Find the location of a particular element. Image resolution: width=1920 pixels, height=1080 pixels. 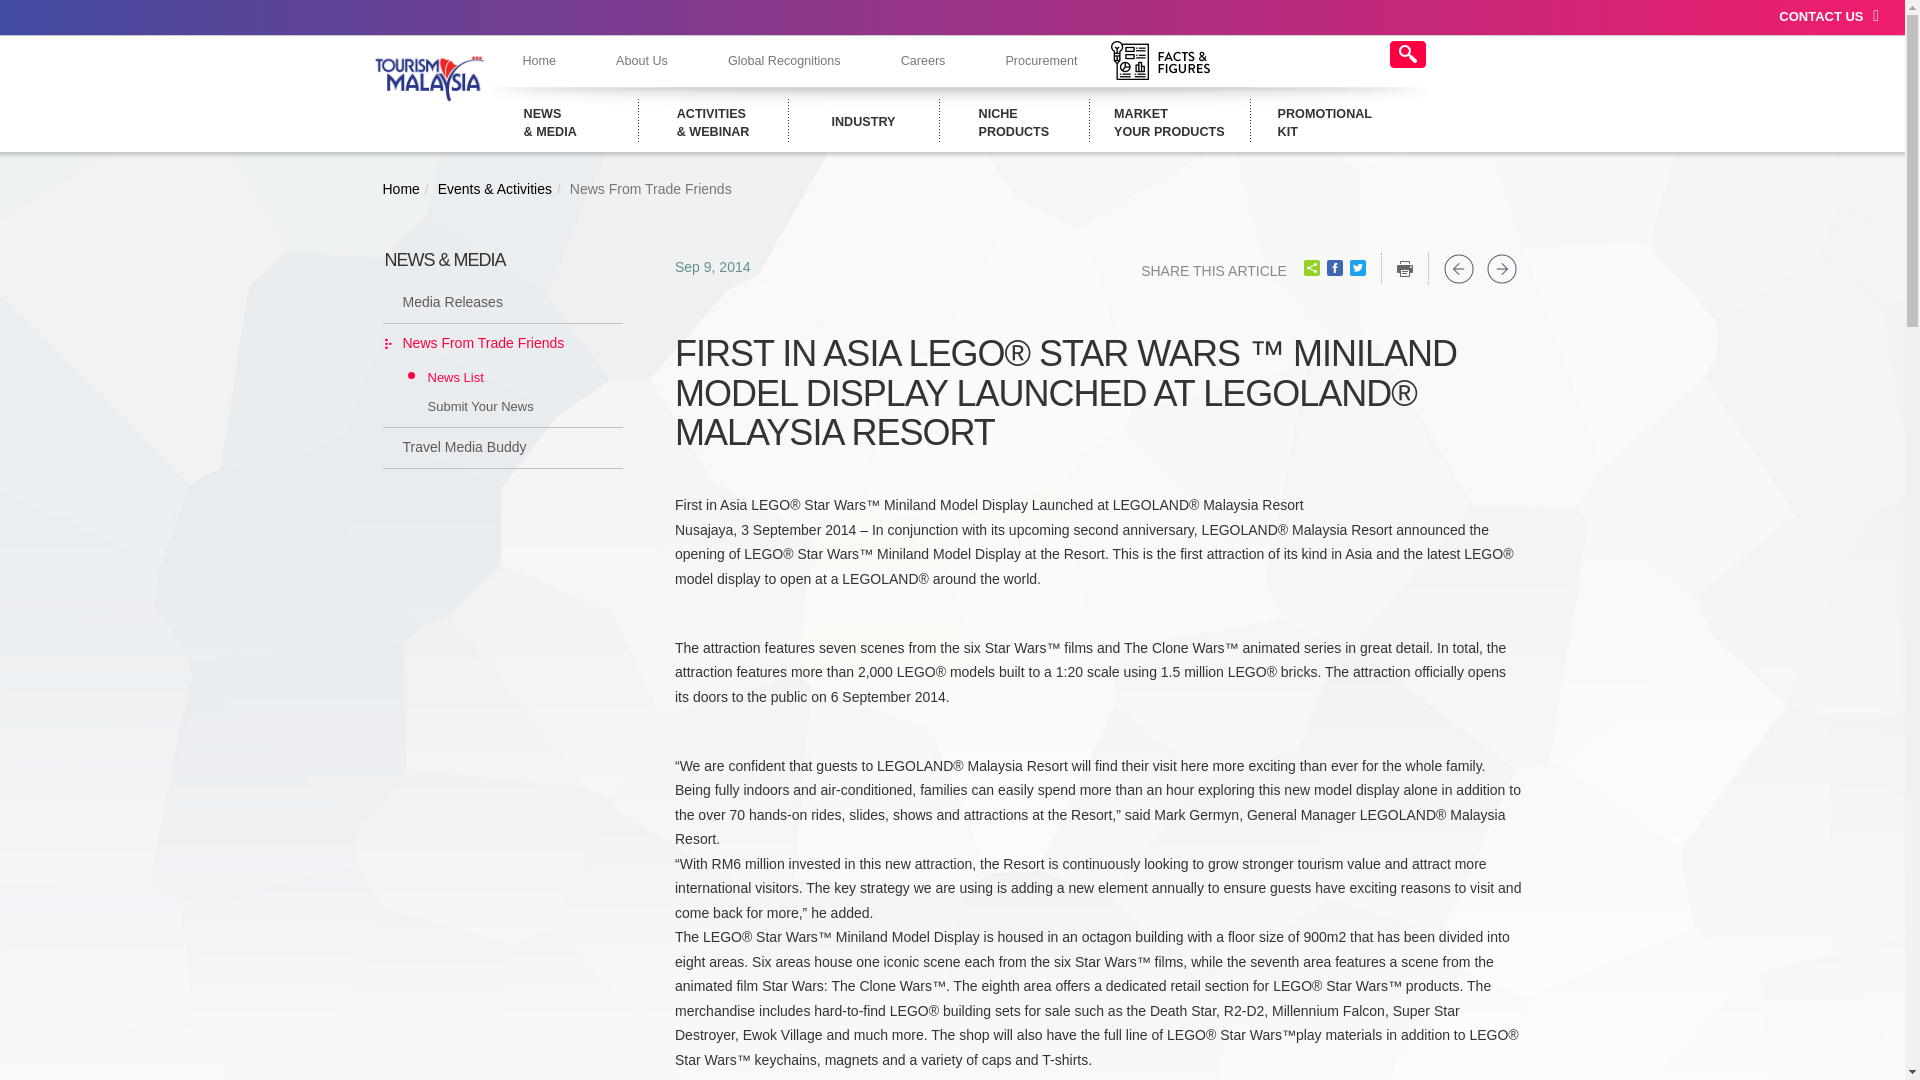

Careers is located at coordinates (864, 122).